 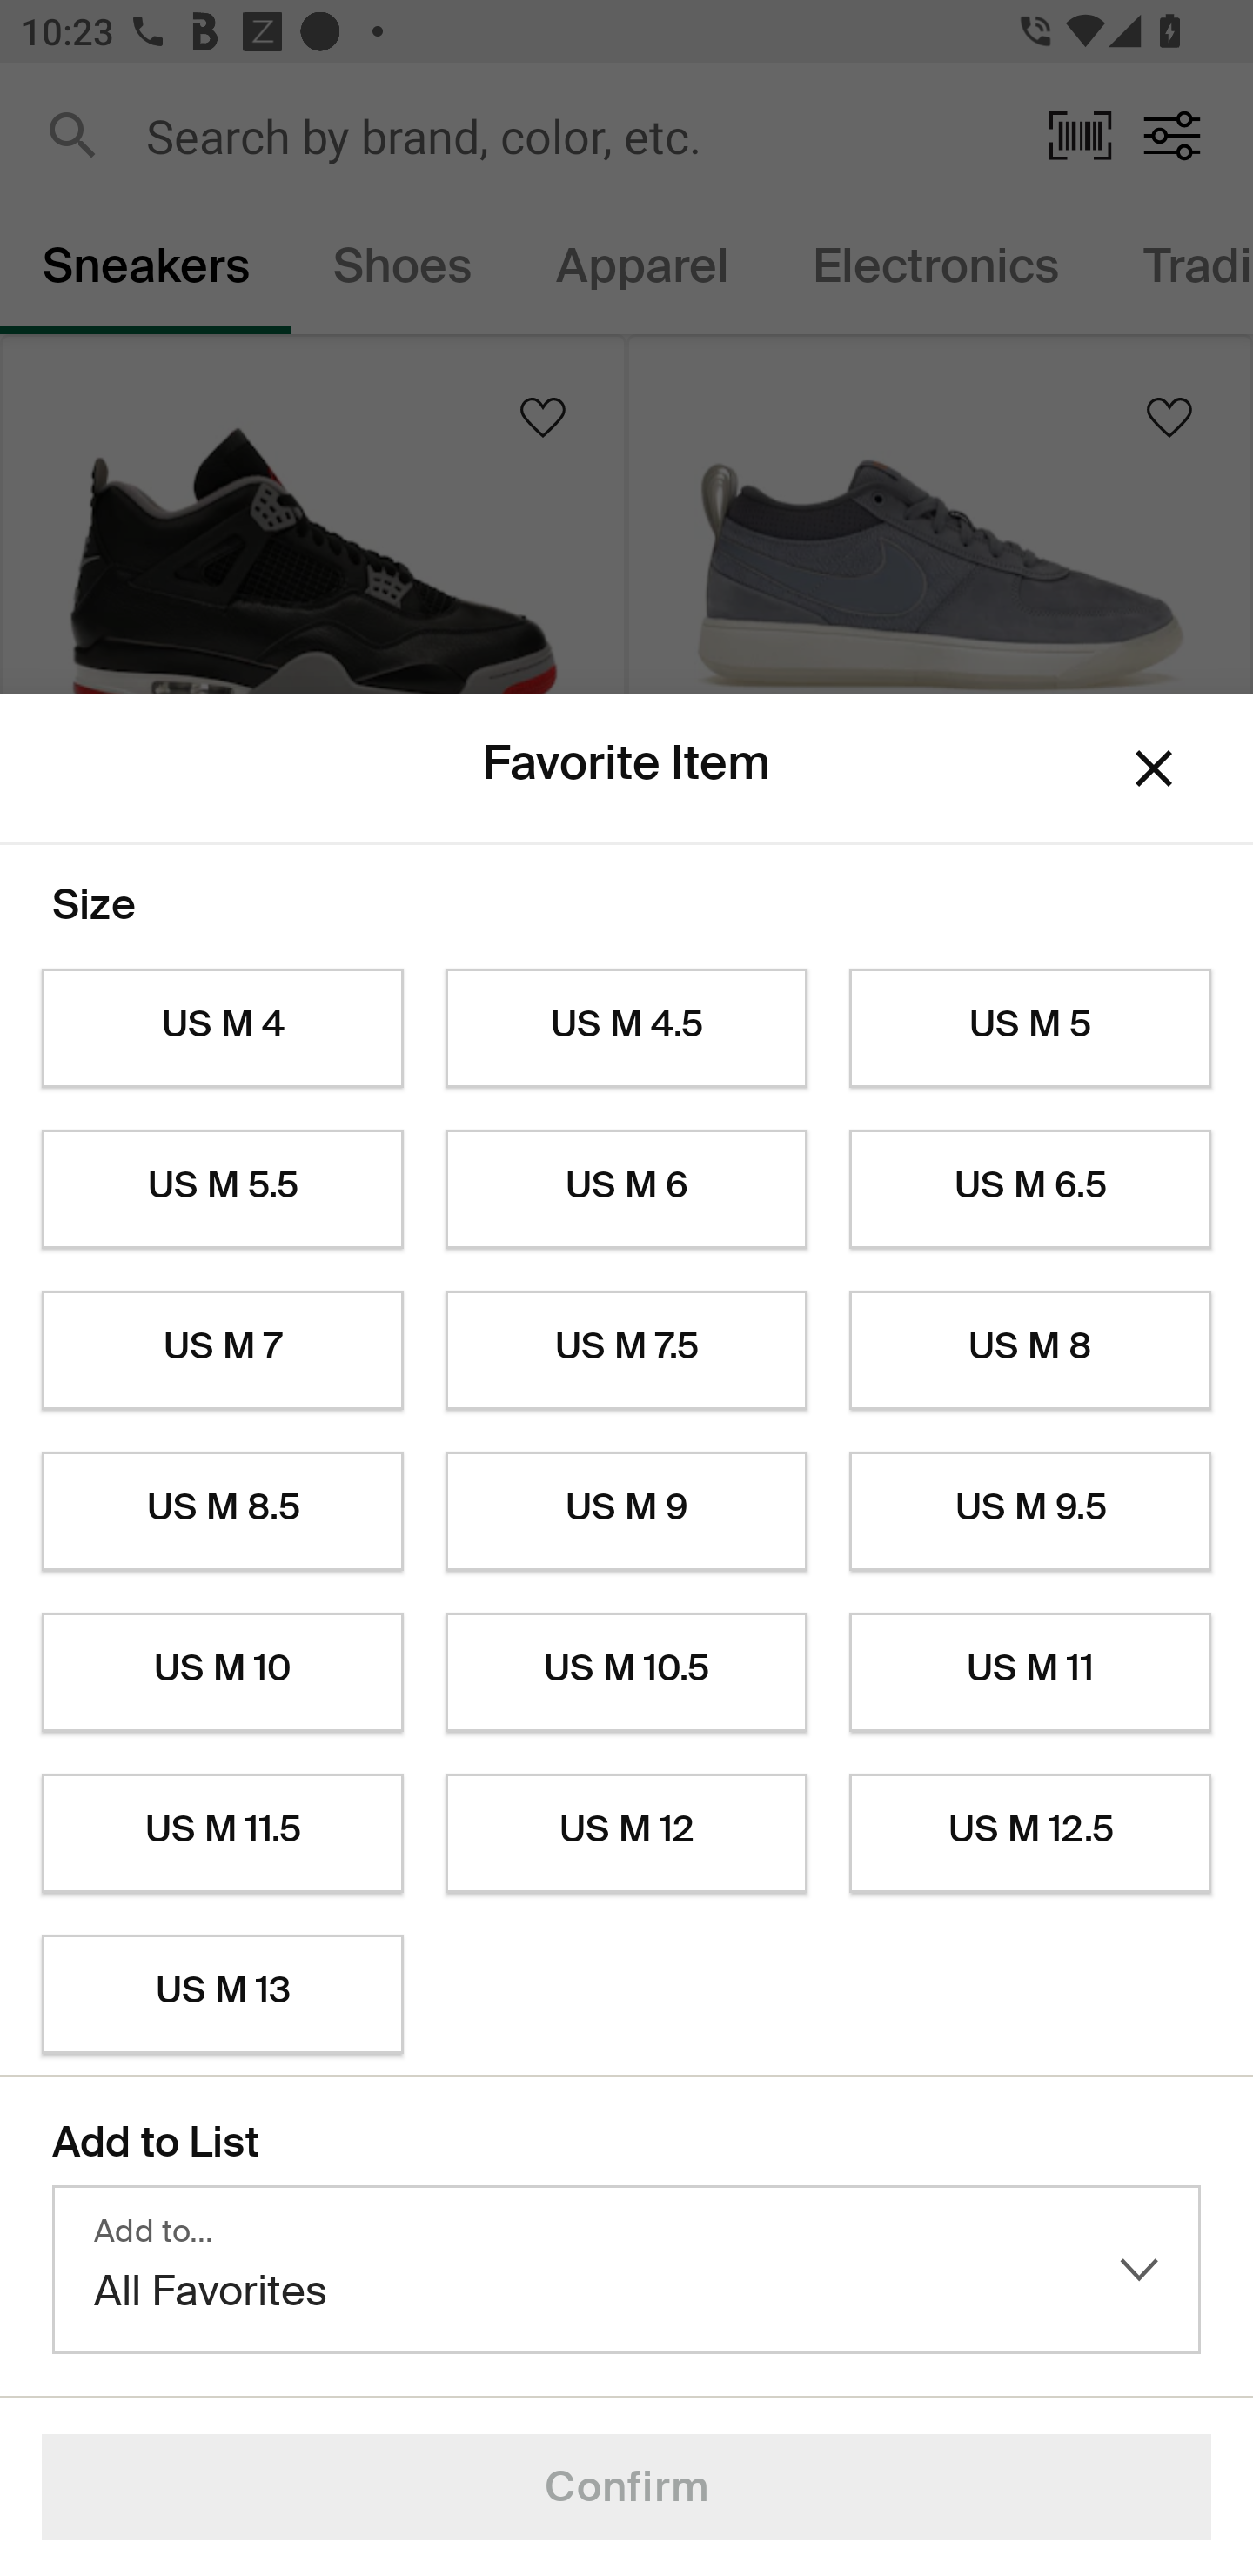 What do you see at coordinates (222, 1511) in the screenshot?
I see `US M 8.5` at bounding box center [222, 1511].